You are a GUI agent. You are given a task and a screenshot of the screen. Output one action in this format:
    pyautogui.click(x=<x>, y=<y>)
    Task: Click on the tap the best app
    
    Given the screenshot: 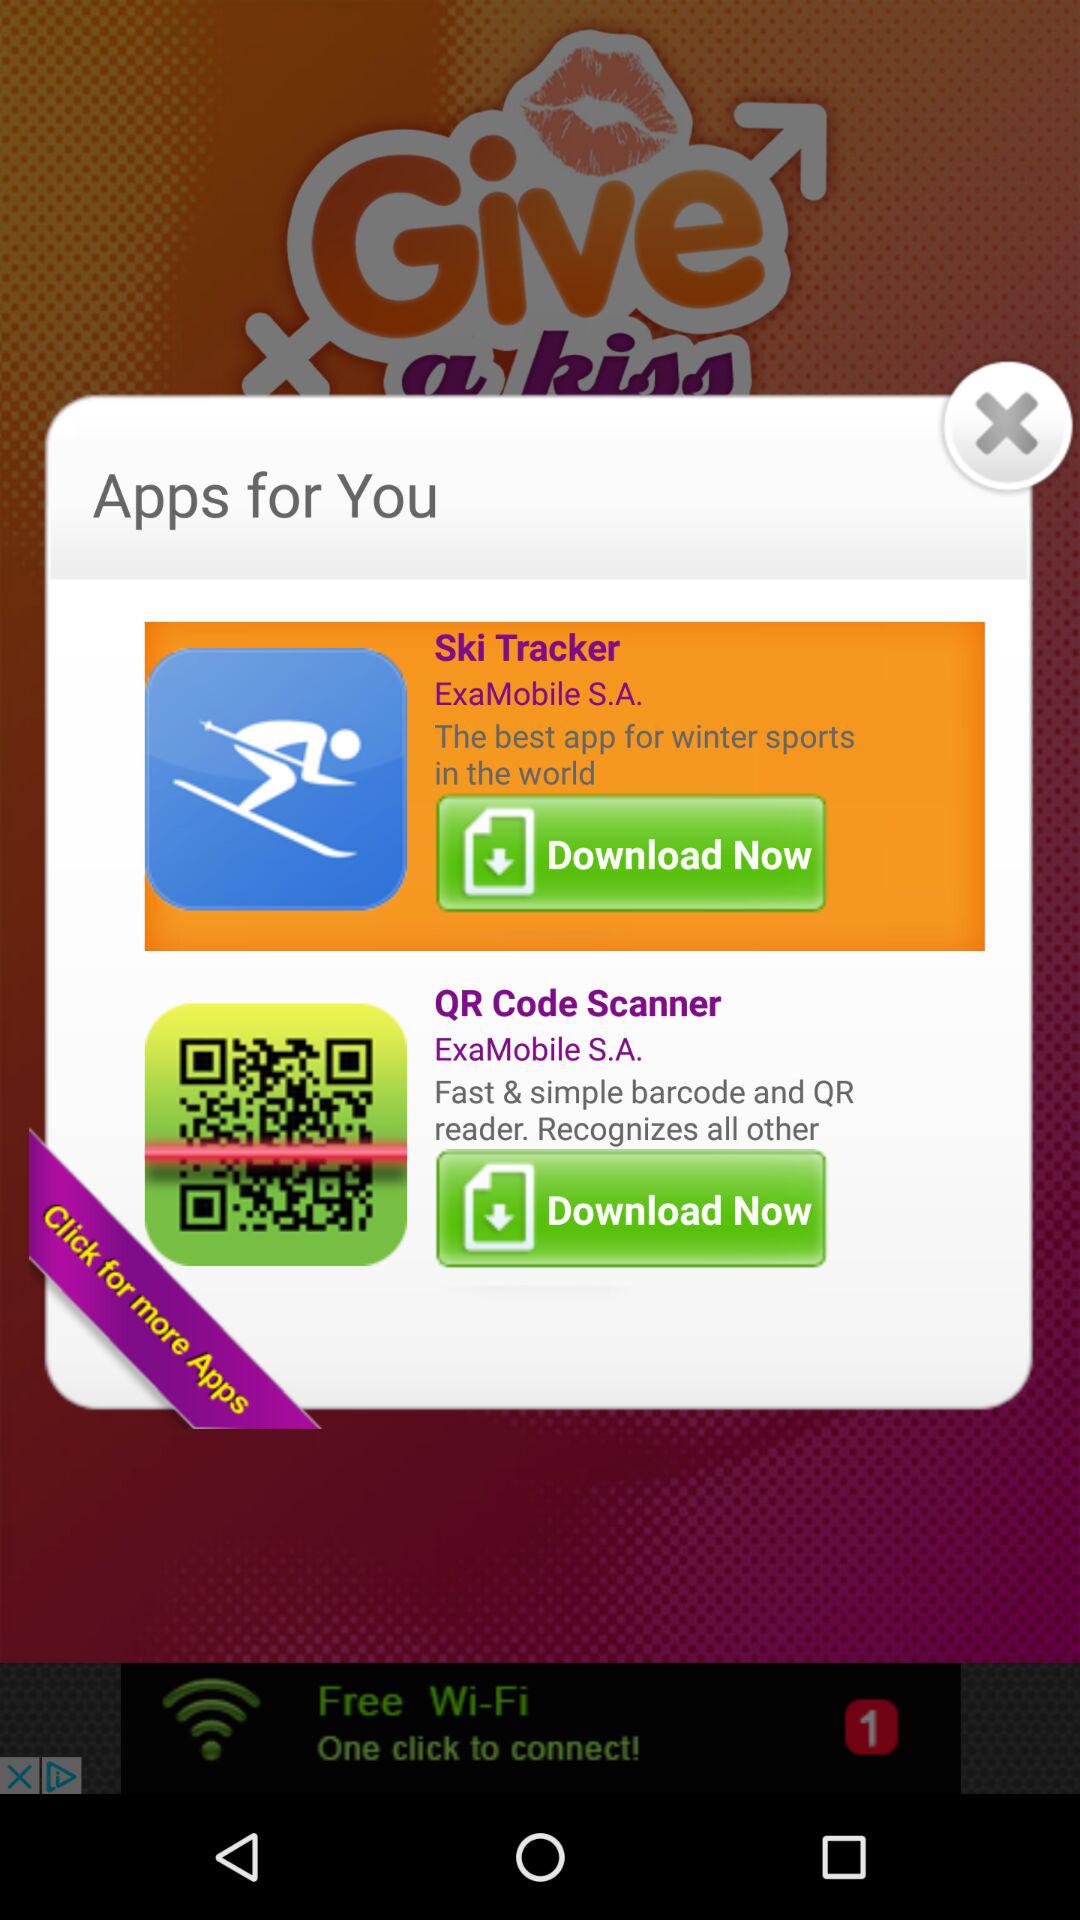 What is the action you would take?
    pyautogui.click(x=649, y=753)
    